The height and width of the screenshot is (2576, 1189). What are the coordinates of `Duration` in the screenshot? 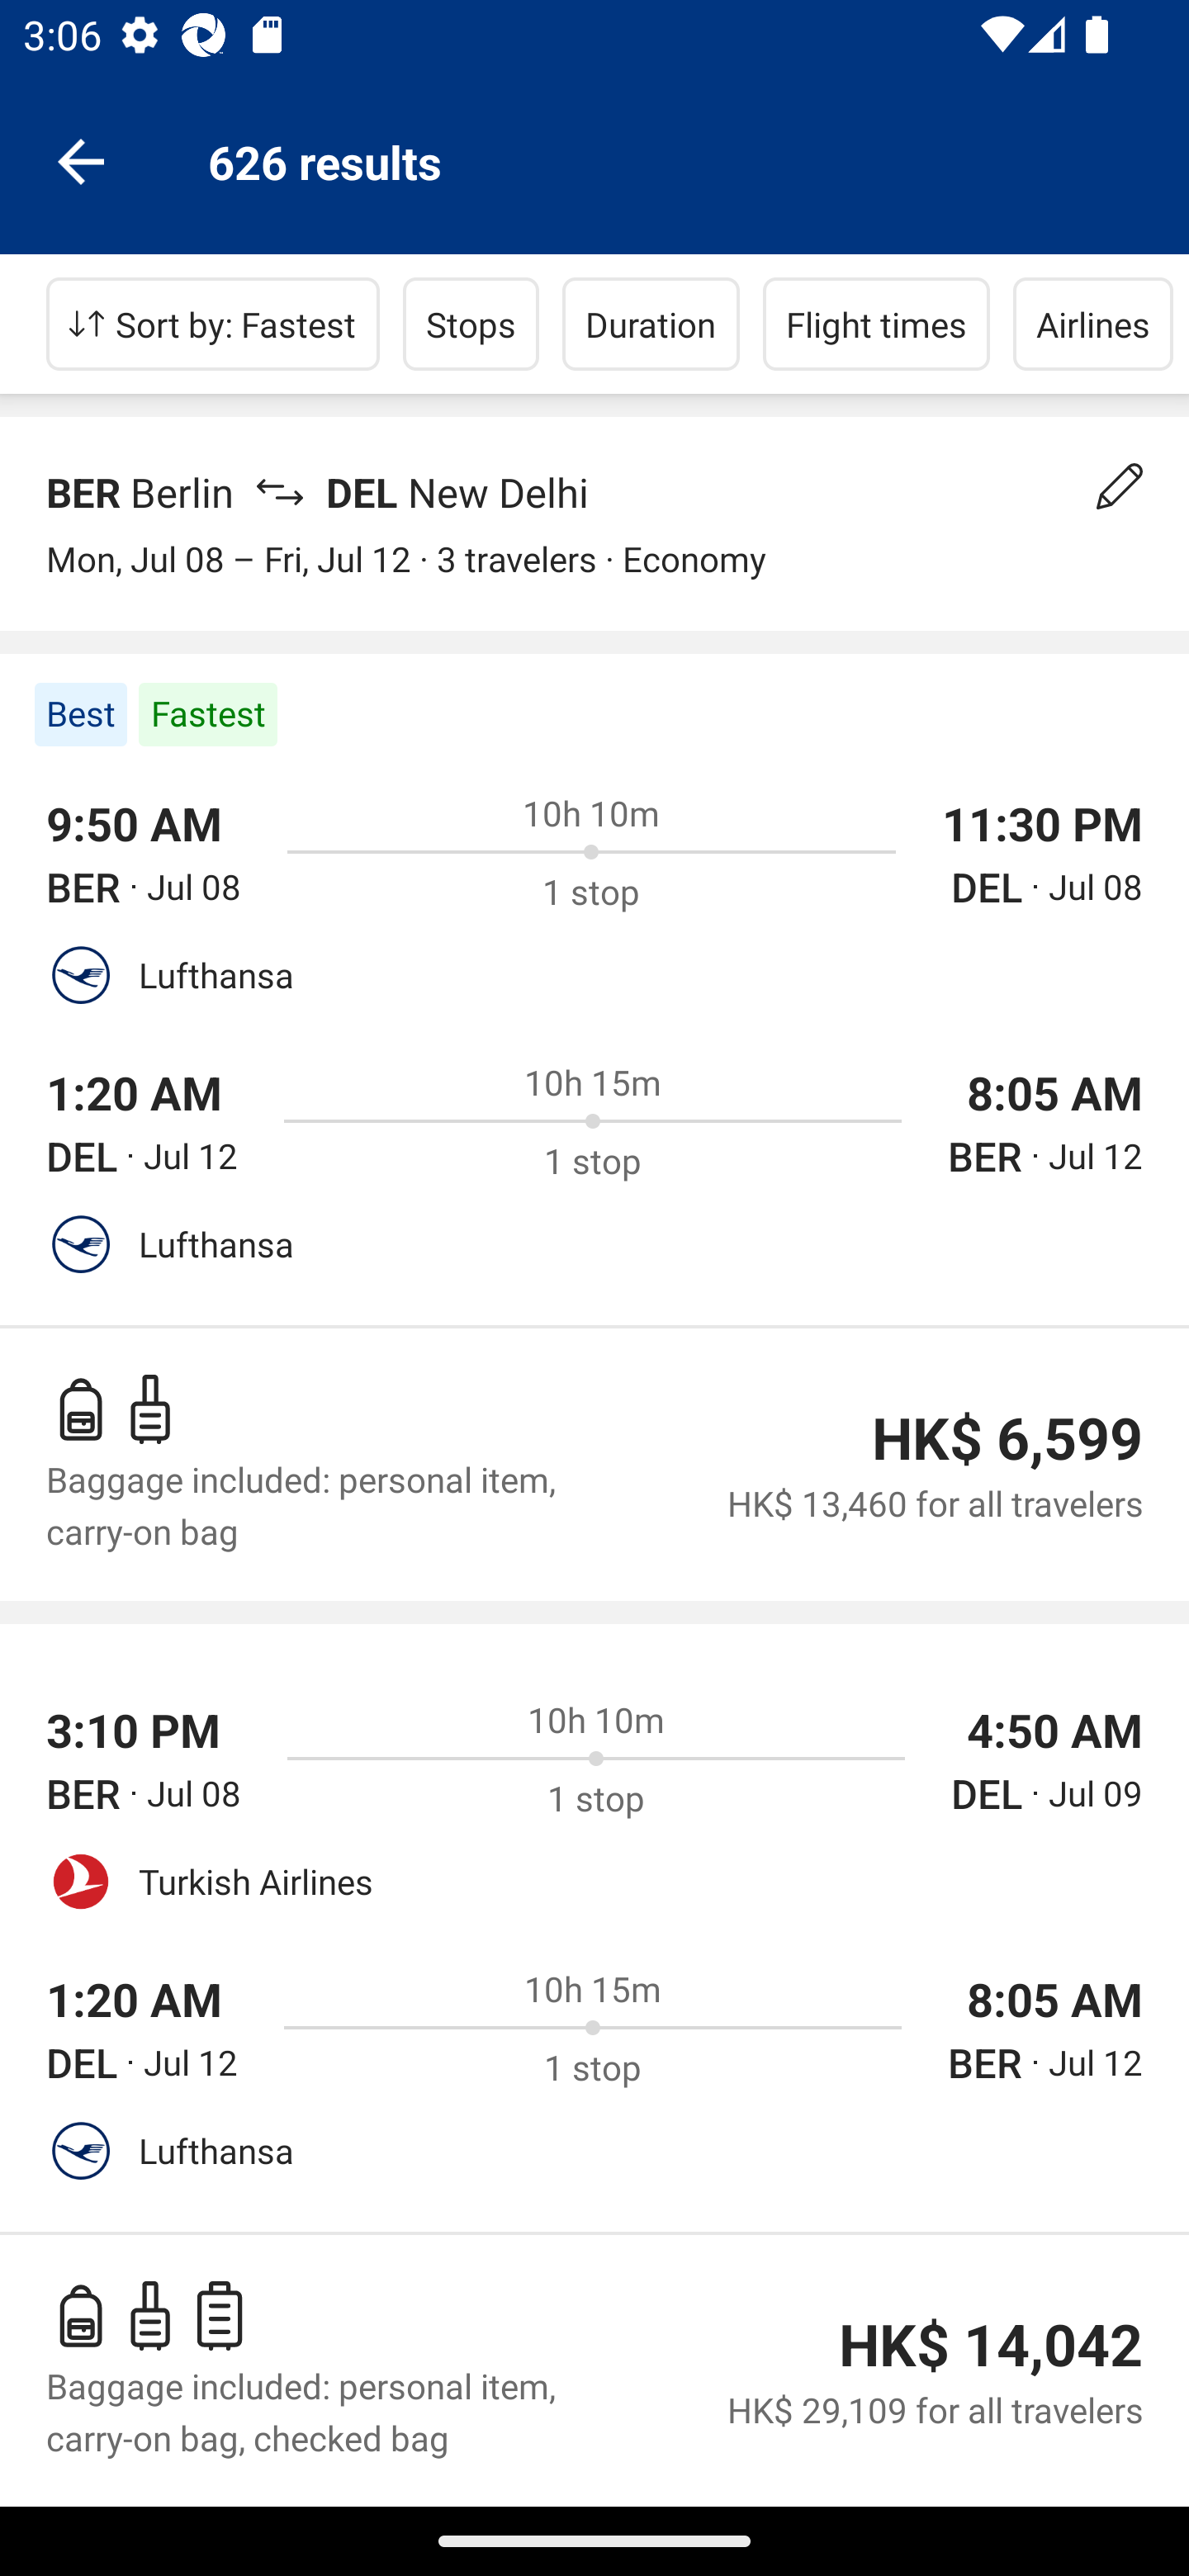 It's located at (651, 324).